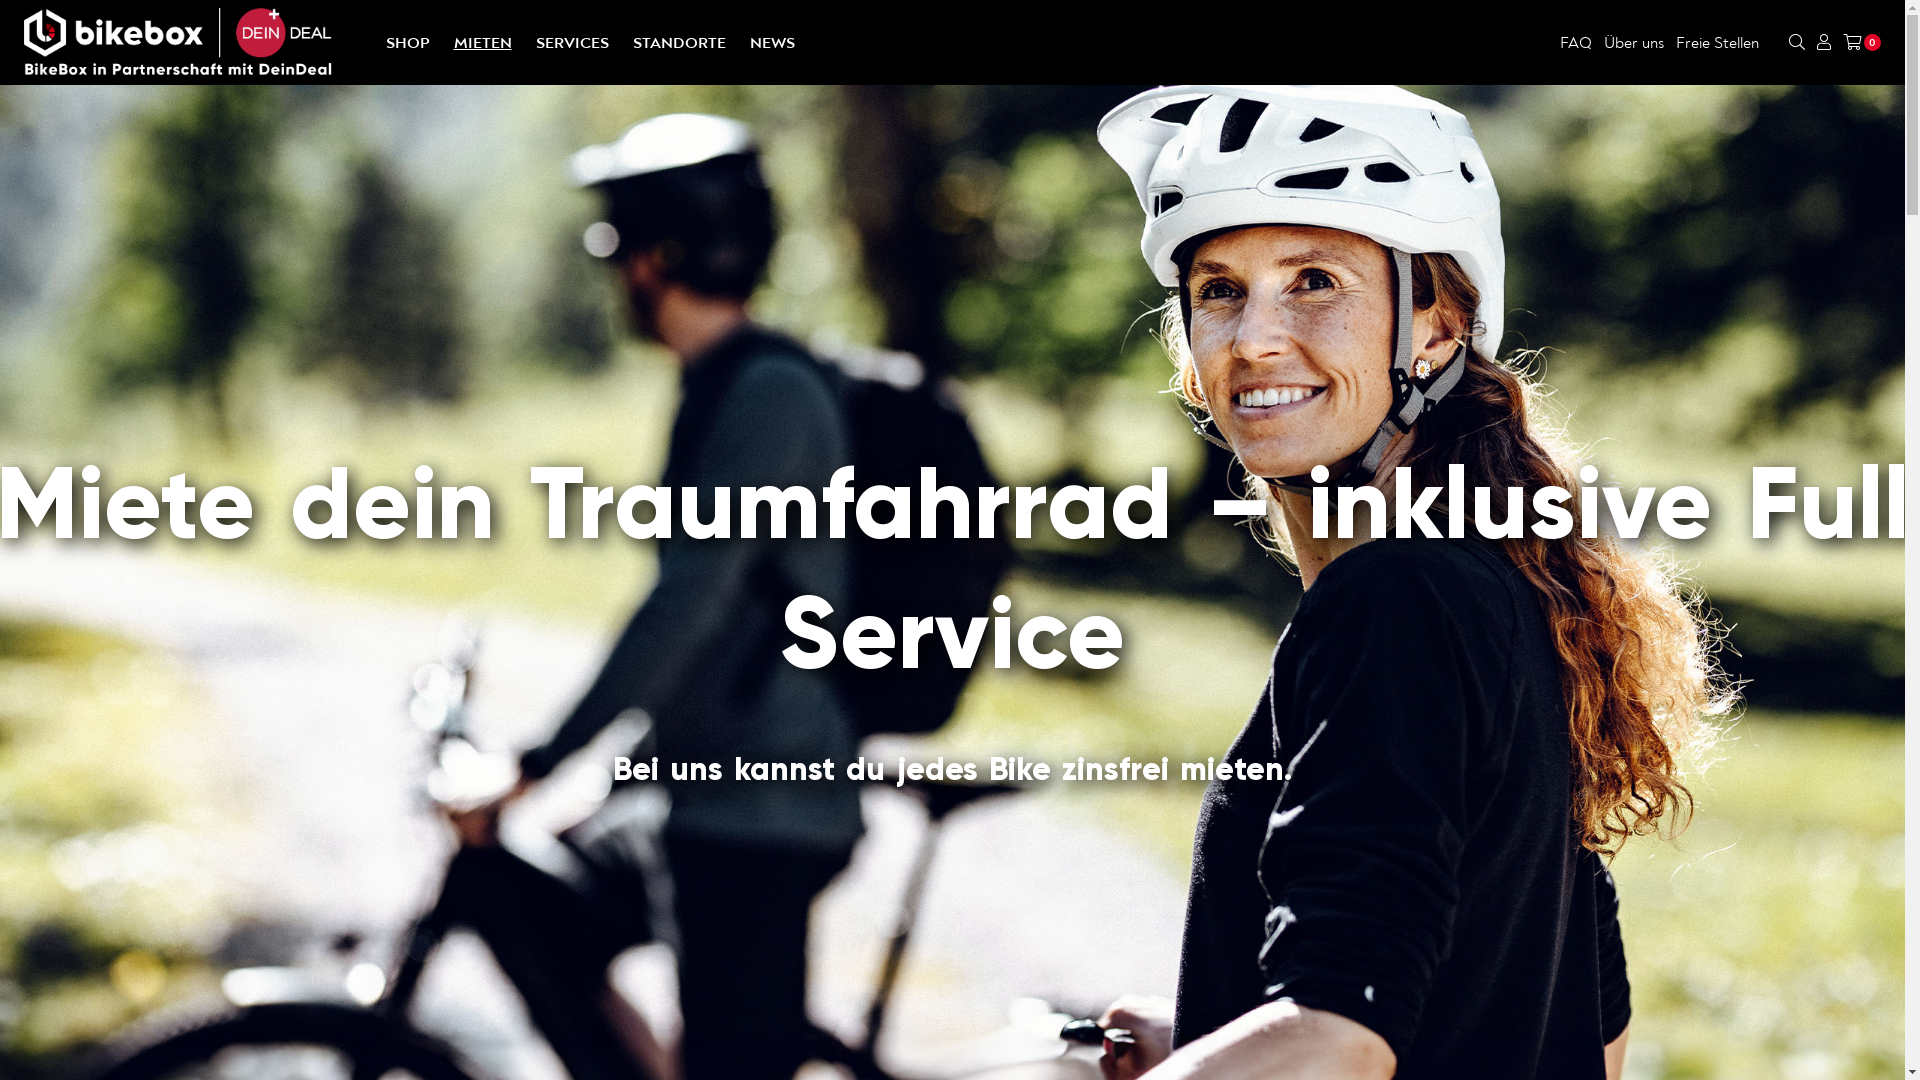 Image resolution: width=1920 pixels, height=1080 pixels. What do you see at coordinates (483, 43) in the screenshot?
I see `MIETEN` at bounding box center [483, 43].